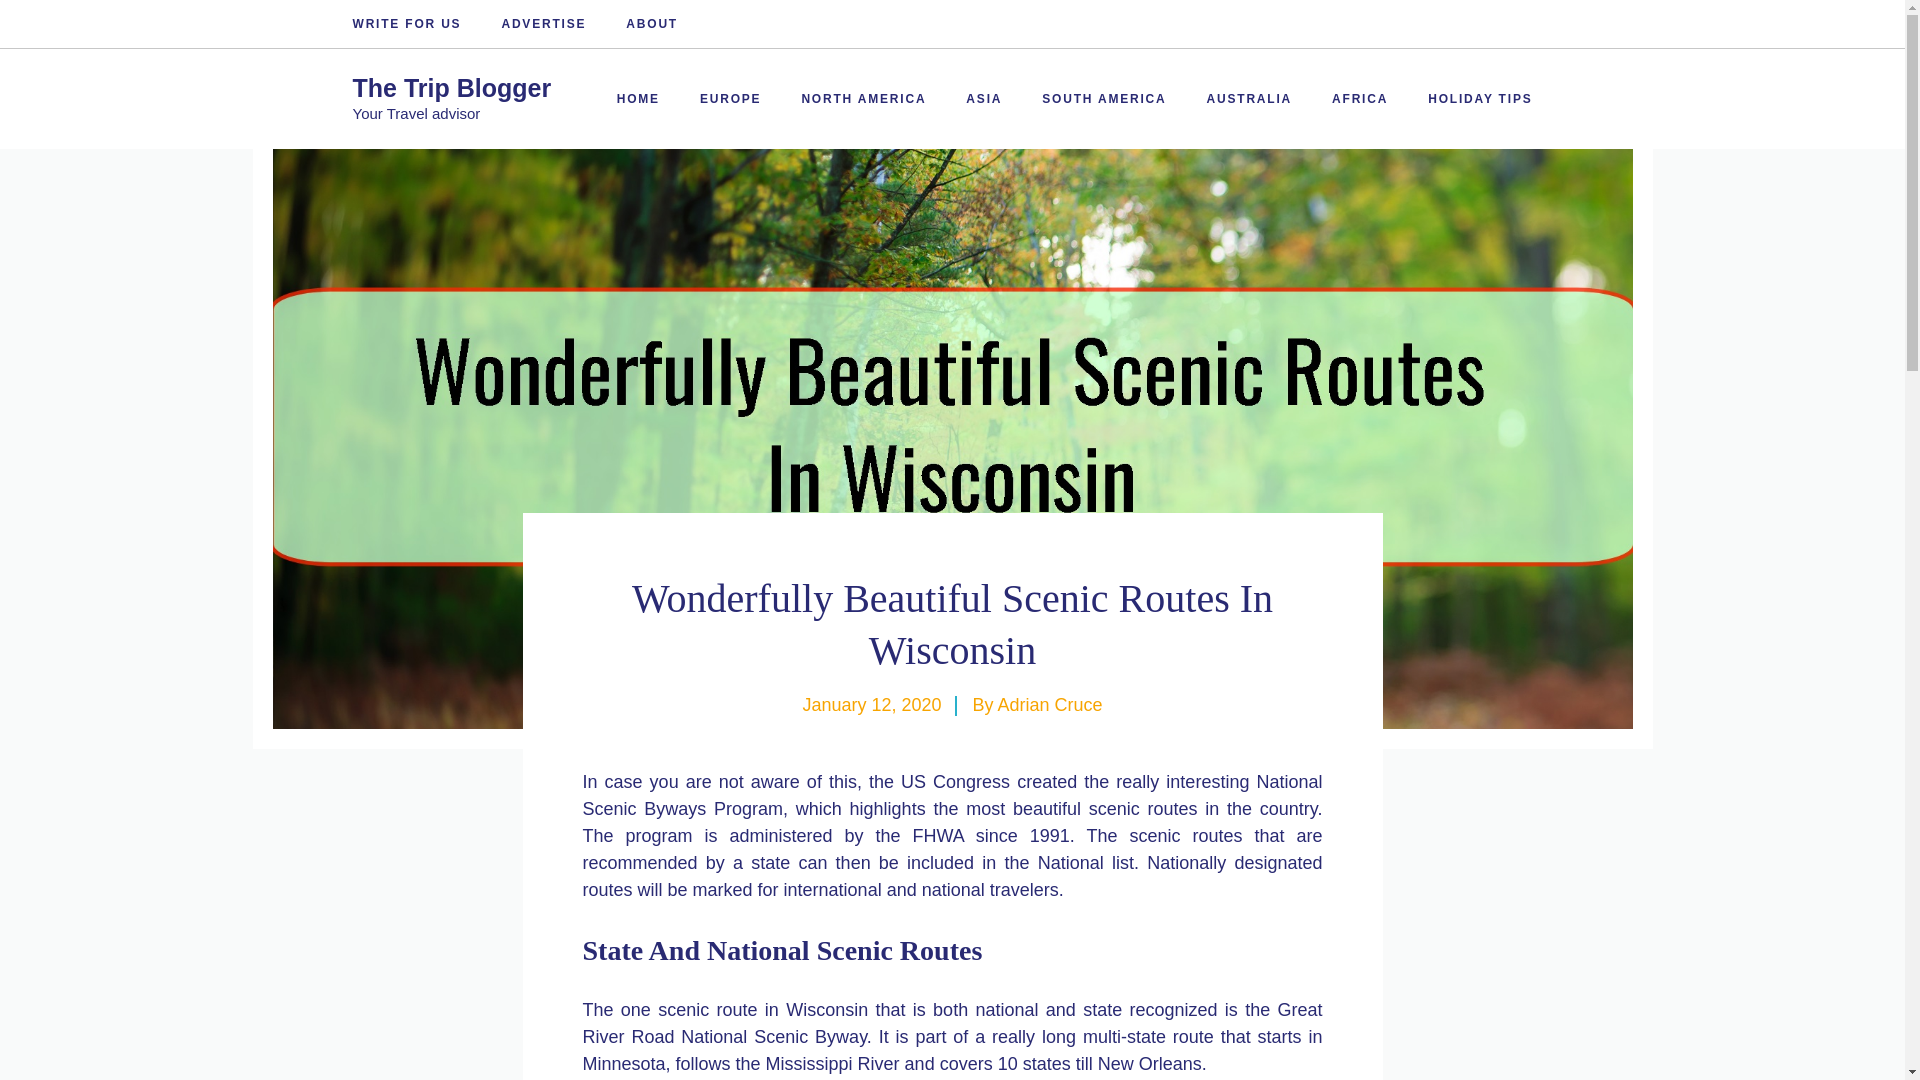 The width and height of the screenshot is (1920, 1080). What do you see at coordinates (1250, 98) in the screenshot?
I see `AUSTRALIA` at bounding box center [1250, 98].